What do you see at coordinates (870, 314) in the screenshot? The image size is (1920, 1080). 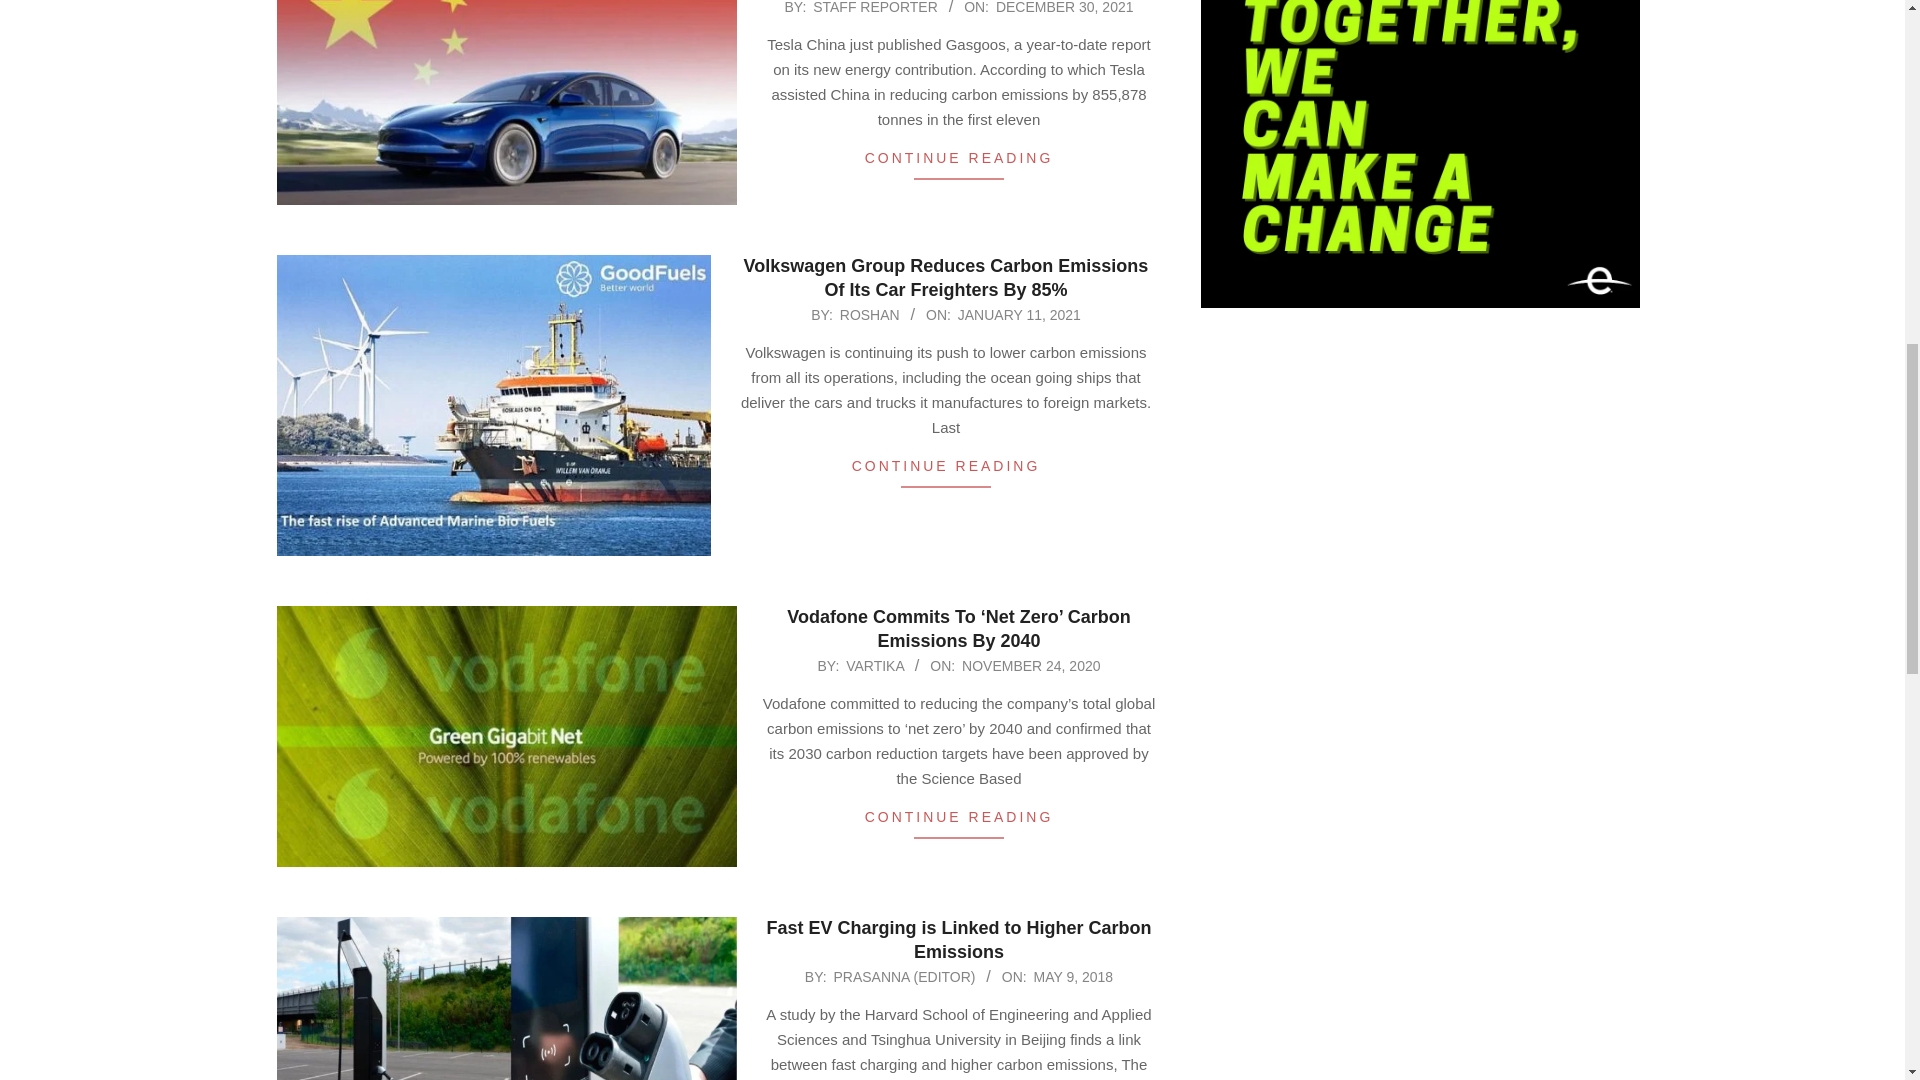 I see `Posts by Roshan` at bounding box center [870, 314].